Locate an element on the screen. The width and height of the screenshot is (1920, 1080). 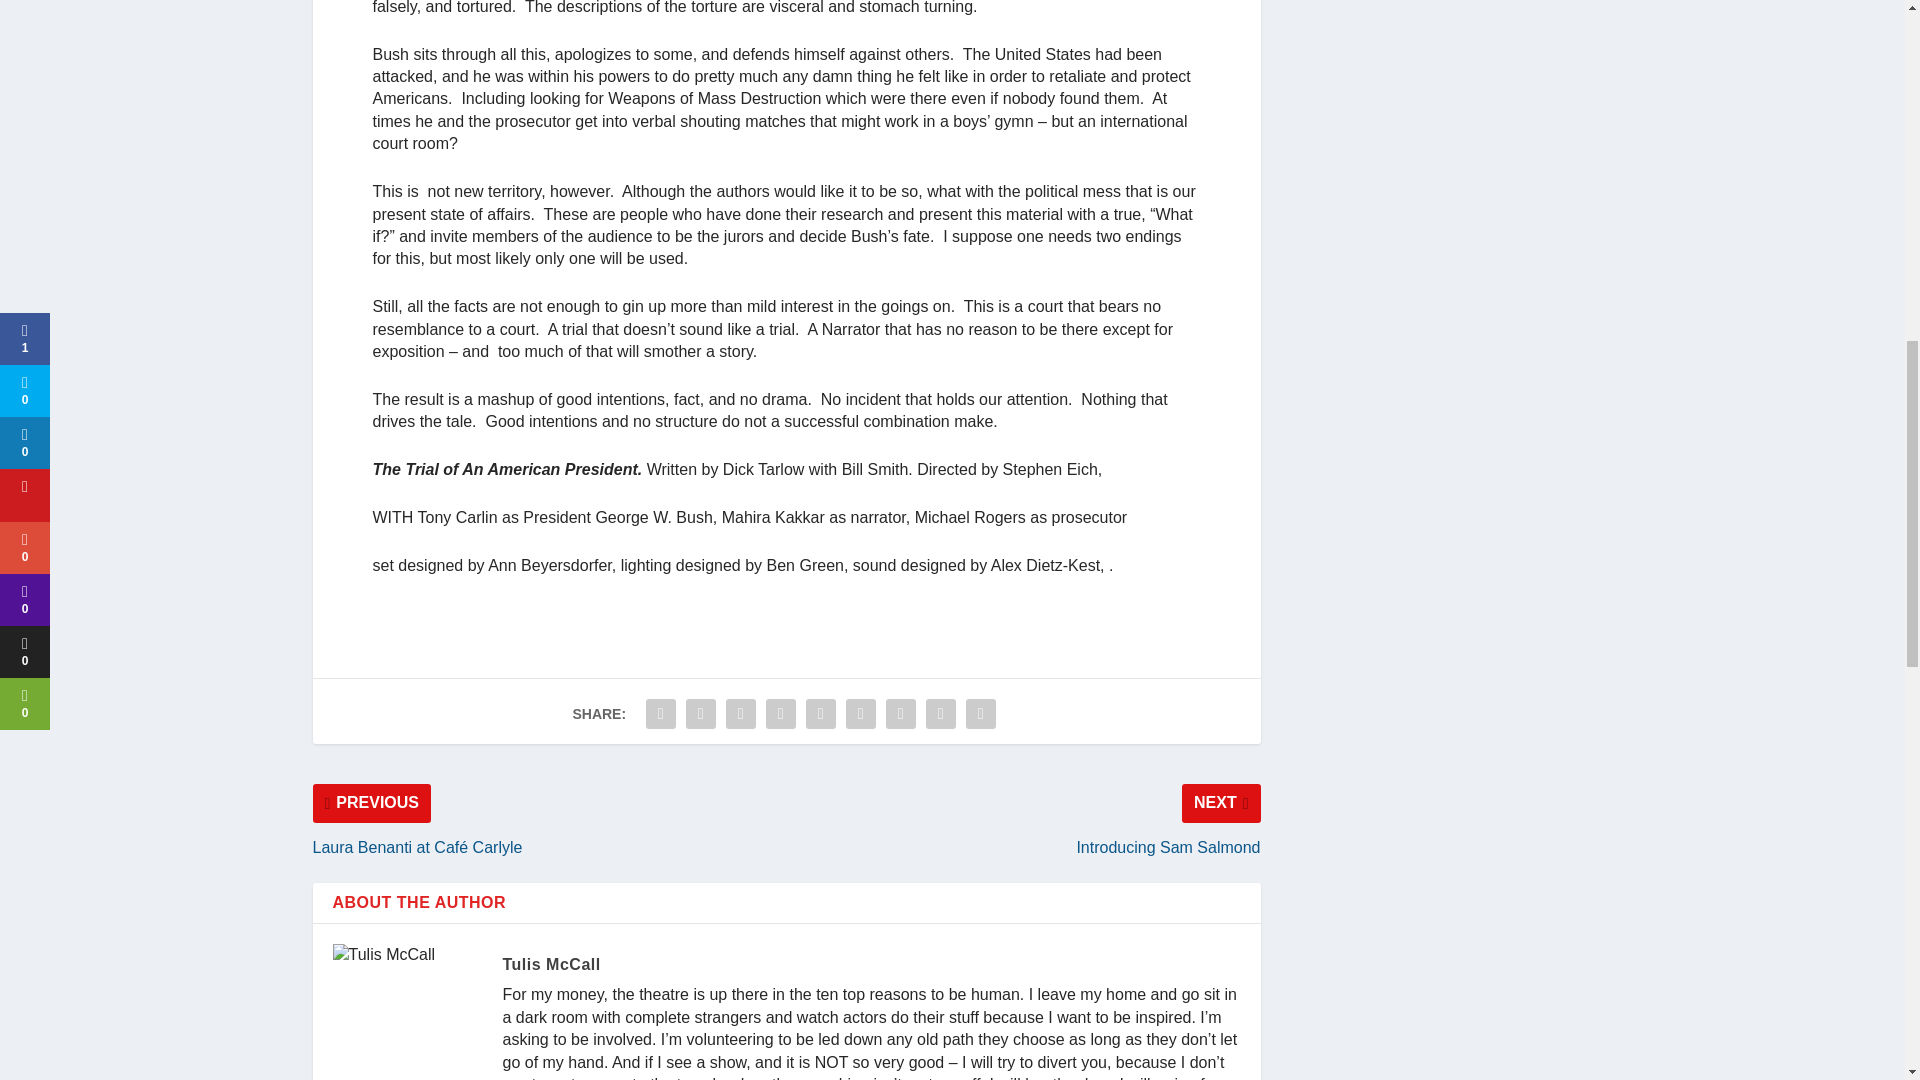
Share "The Trial of an American President" via Stumbleupon is located at coordinates (901, 714).